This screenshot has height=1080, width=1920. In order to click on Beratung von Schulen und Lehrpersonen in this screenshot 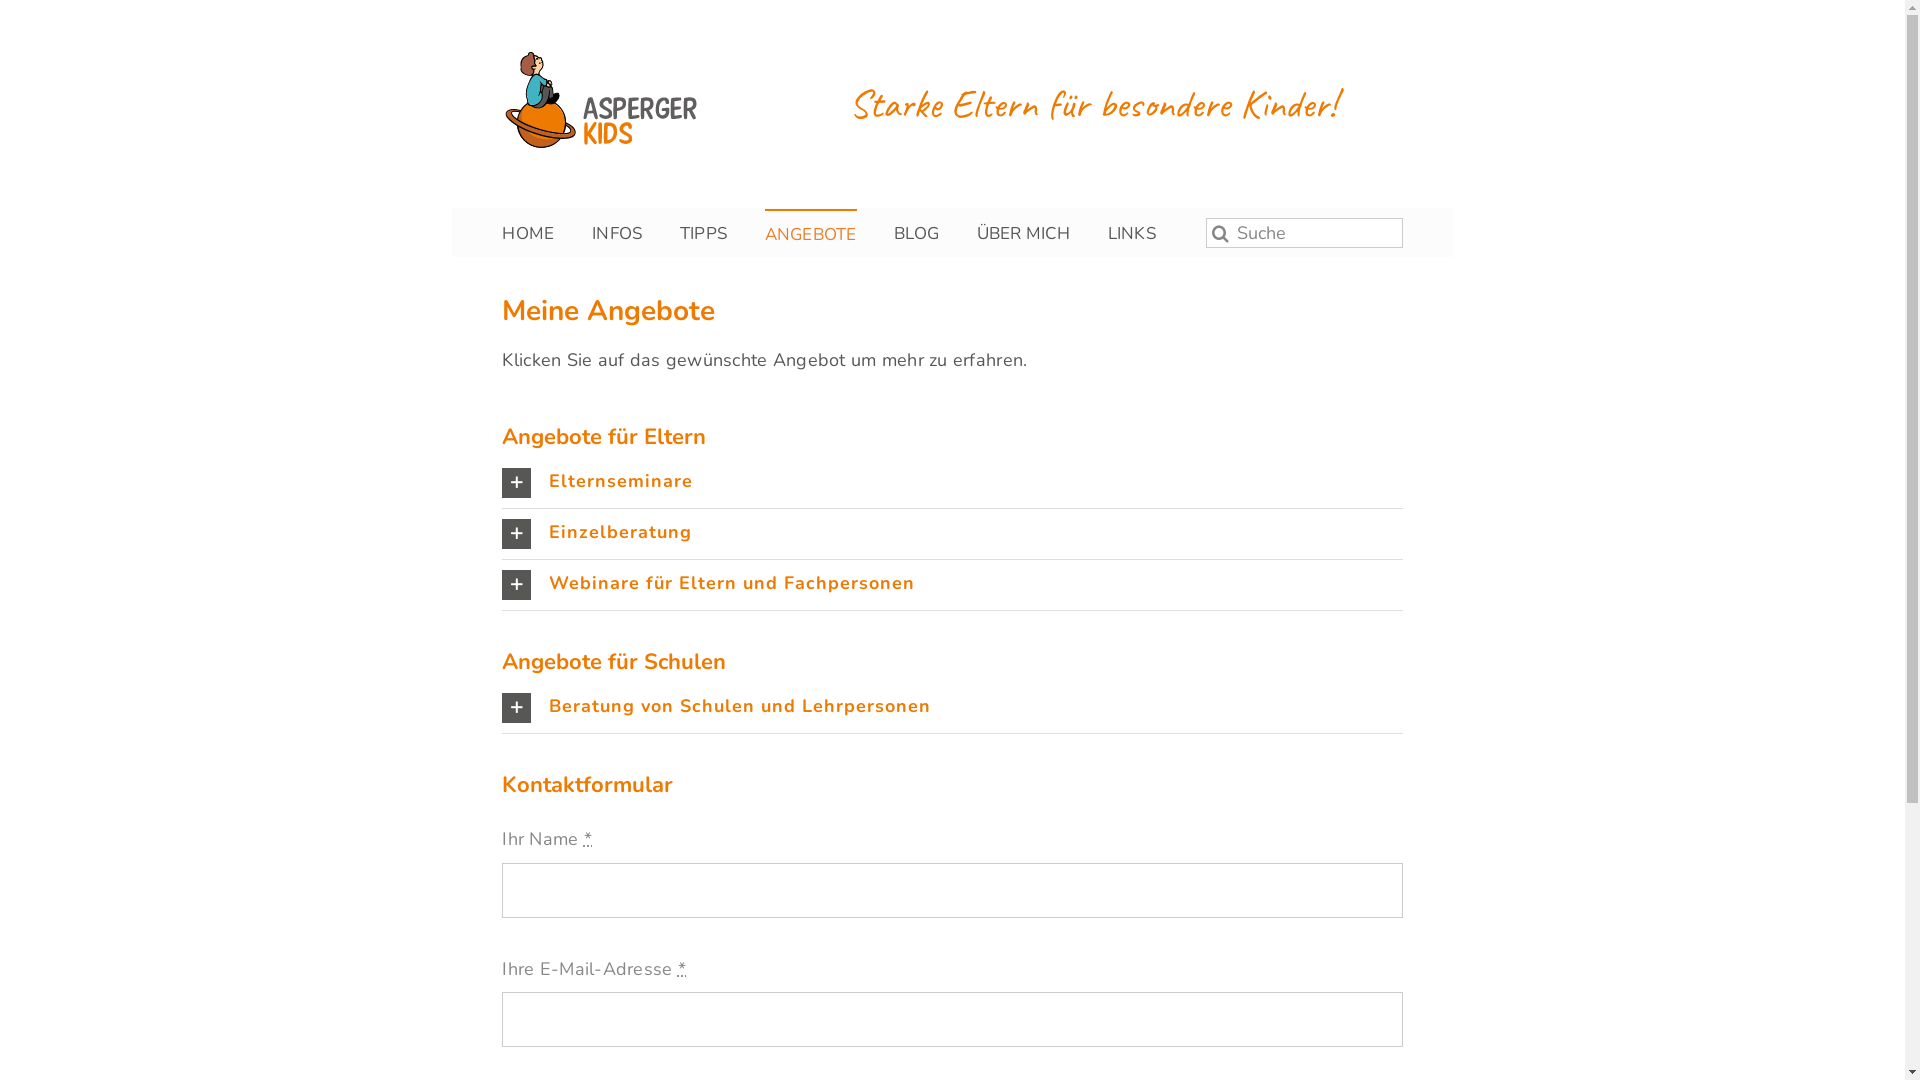, I will do `click(952, 708)`.